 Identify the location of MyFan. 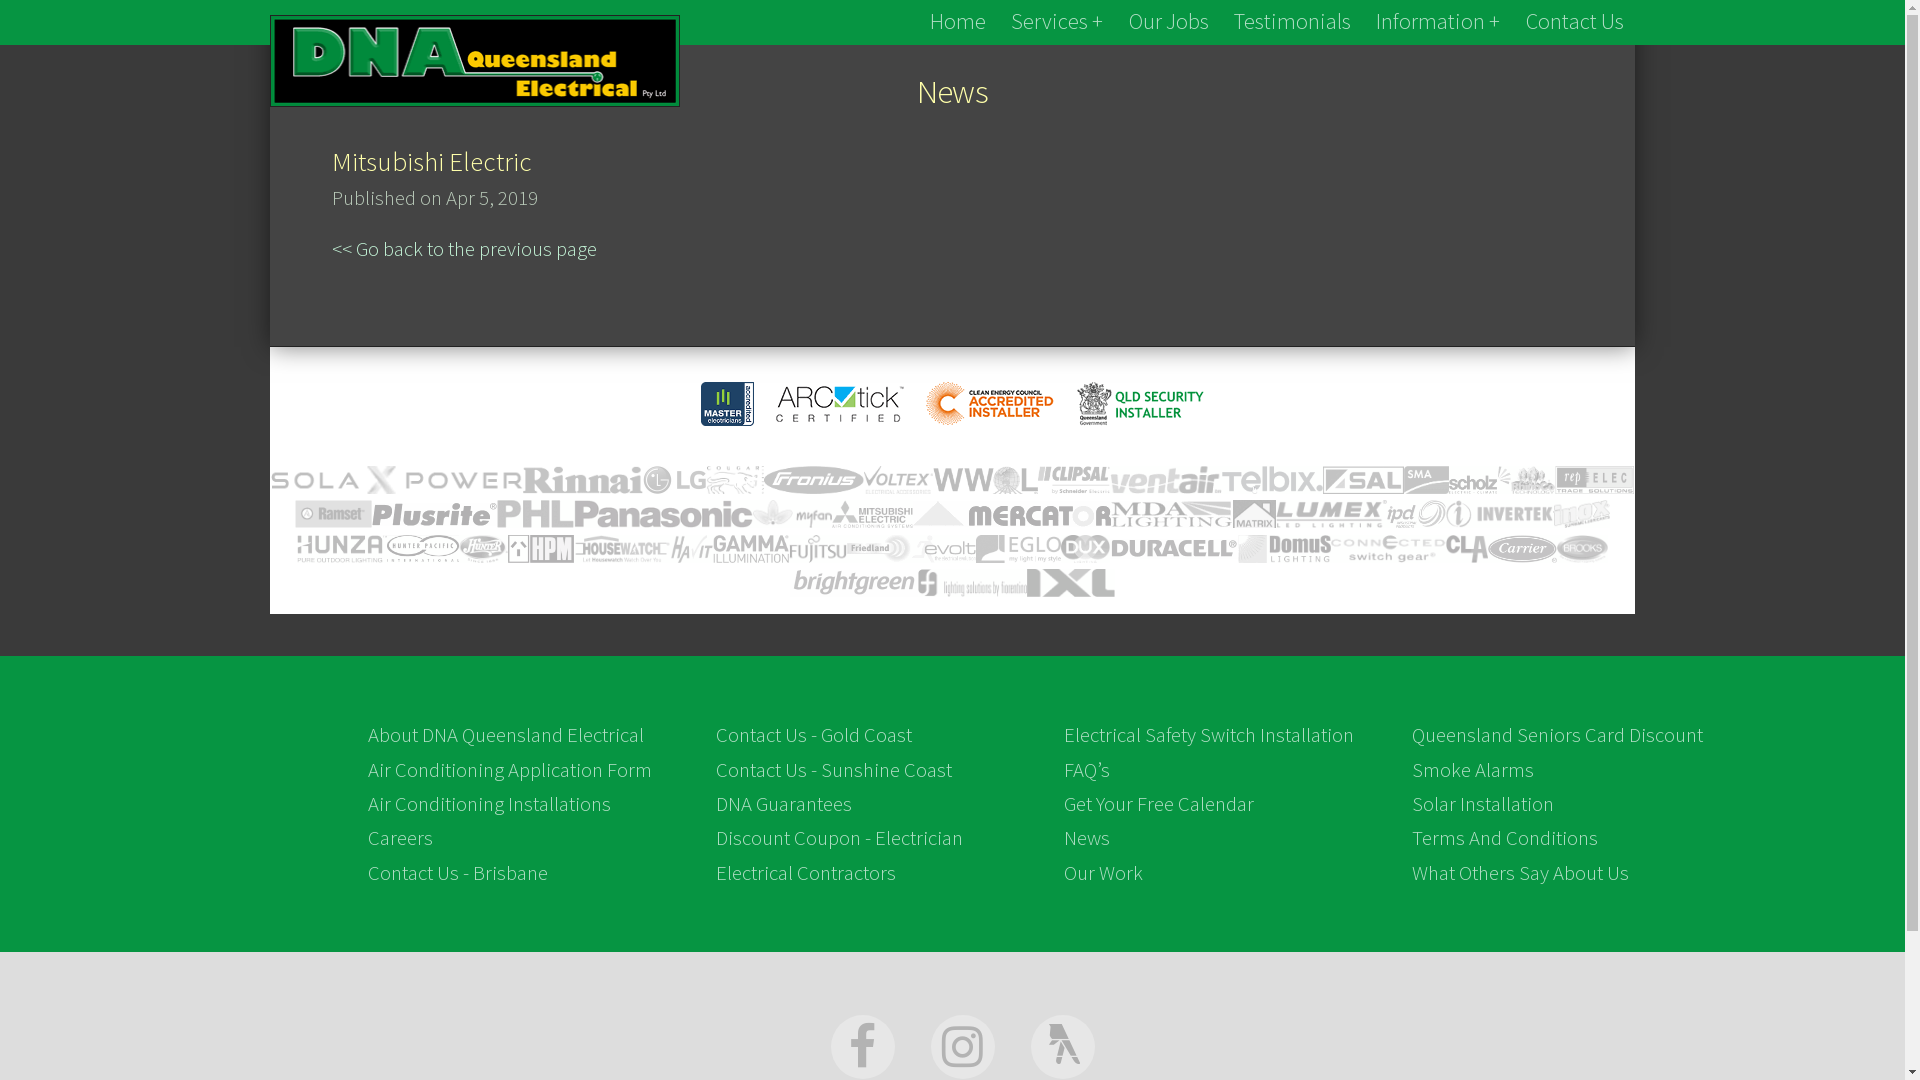
(792, 514).